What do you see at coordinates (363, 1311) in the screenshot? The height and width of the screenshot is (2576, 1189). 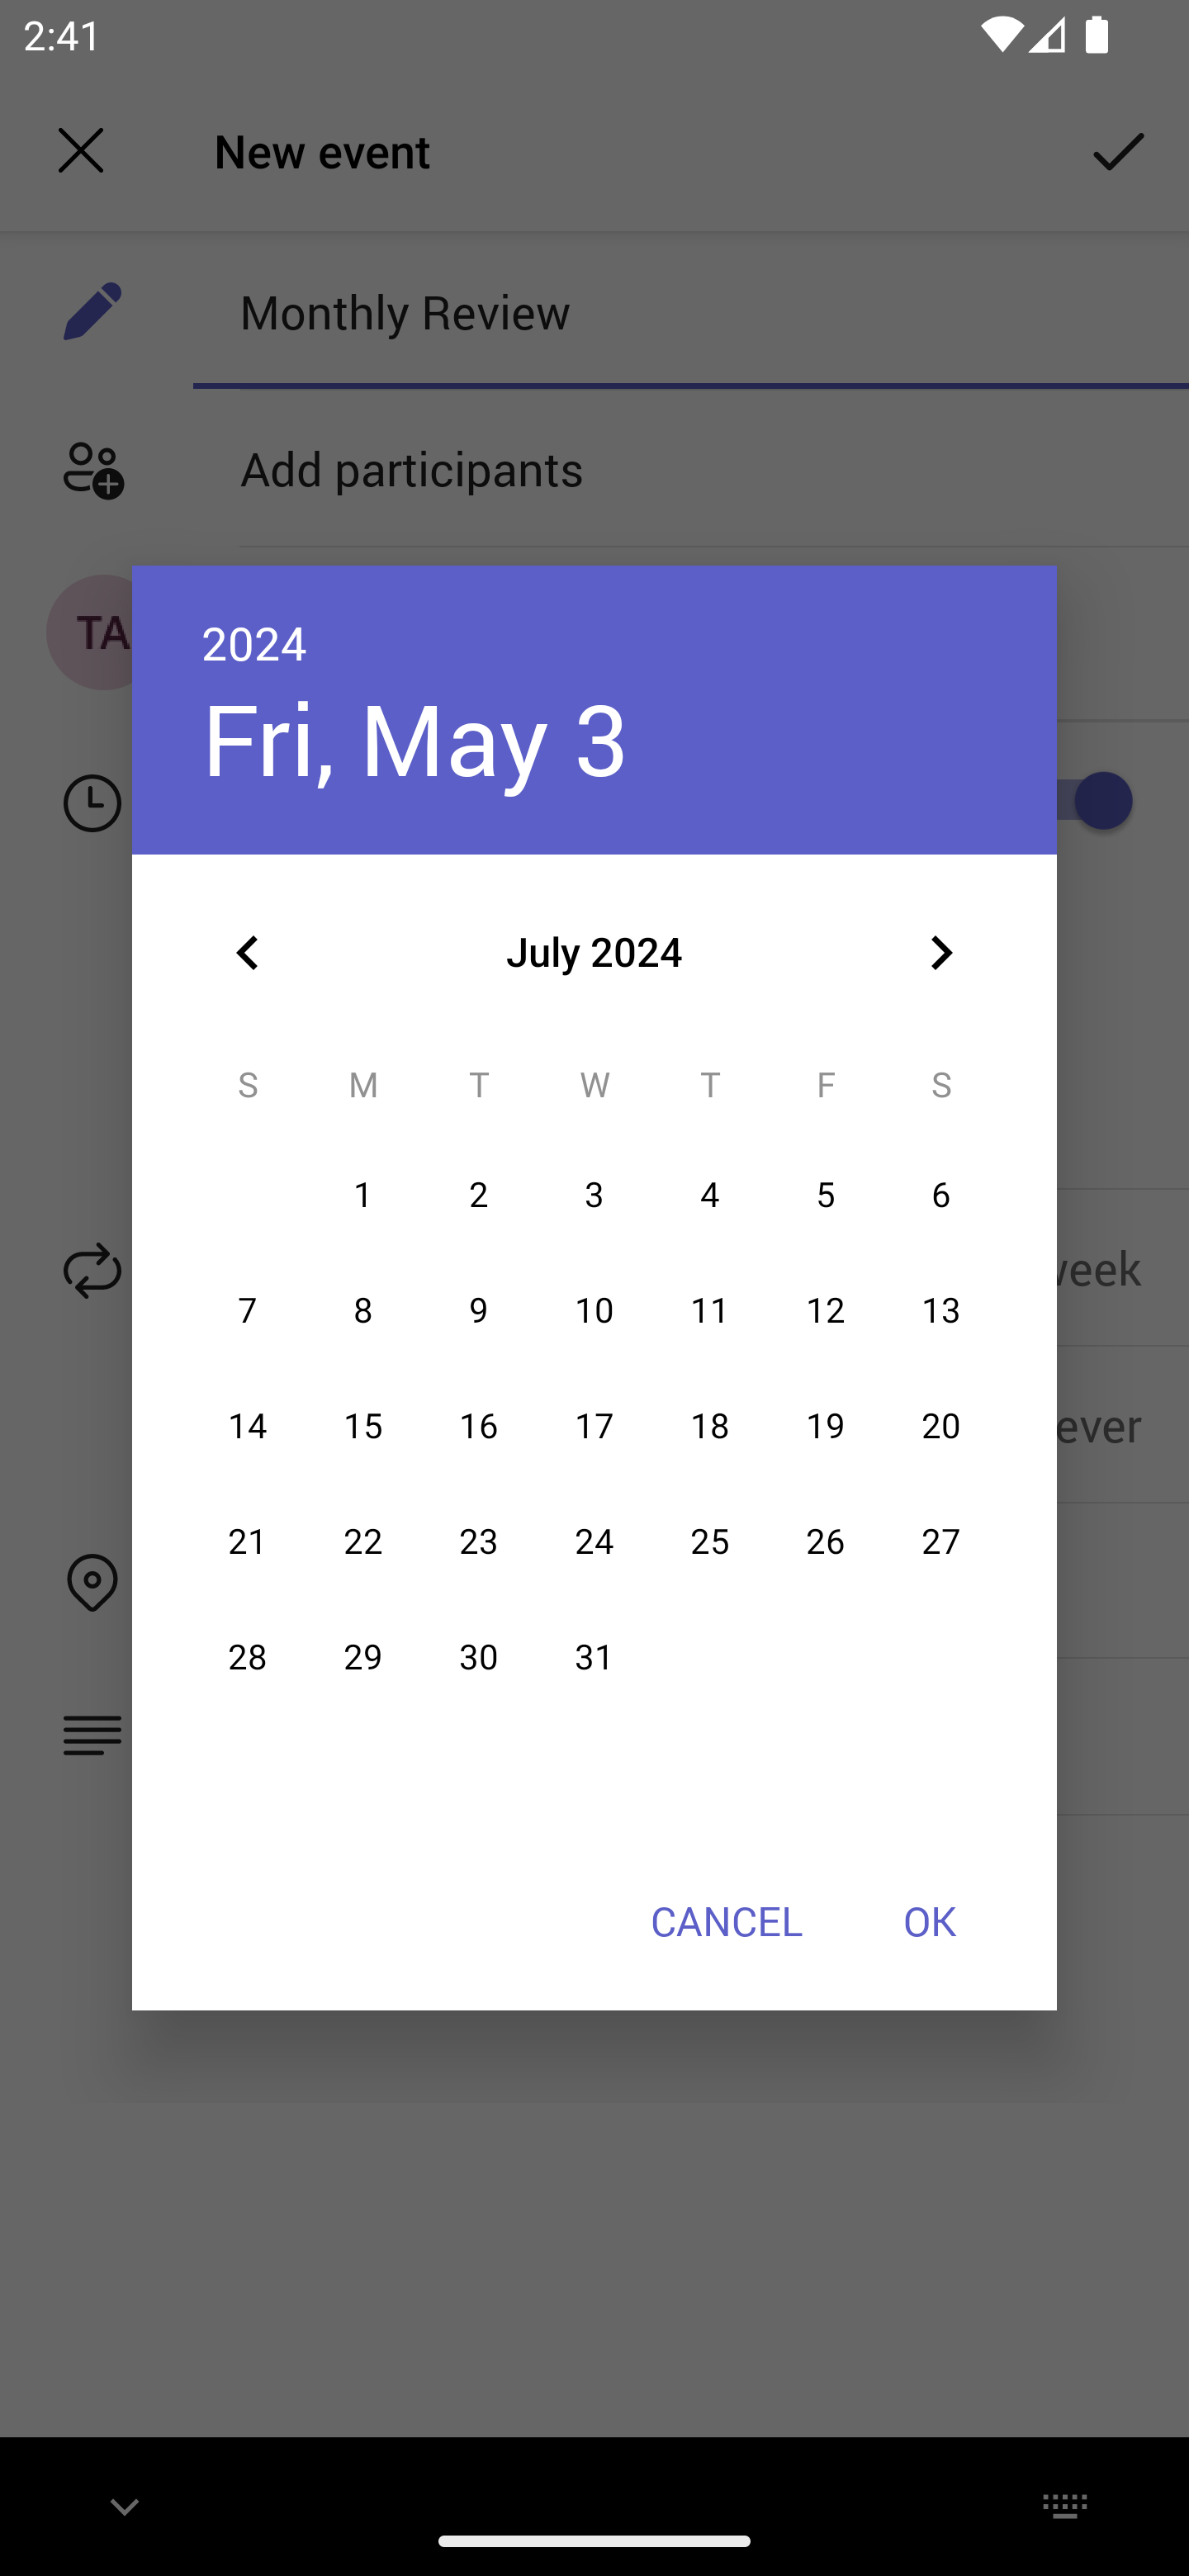 I see `8 08 July 2024` at bounding box center [363, 1311].